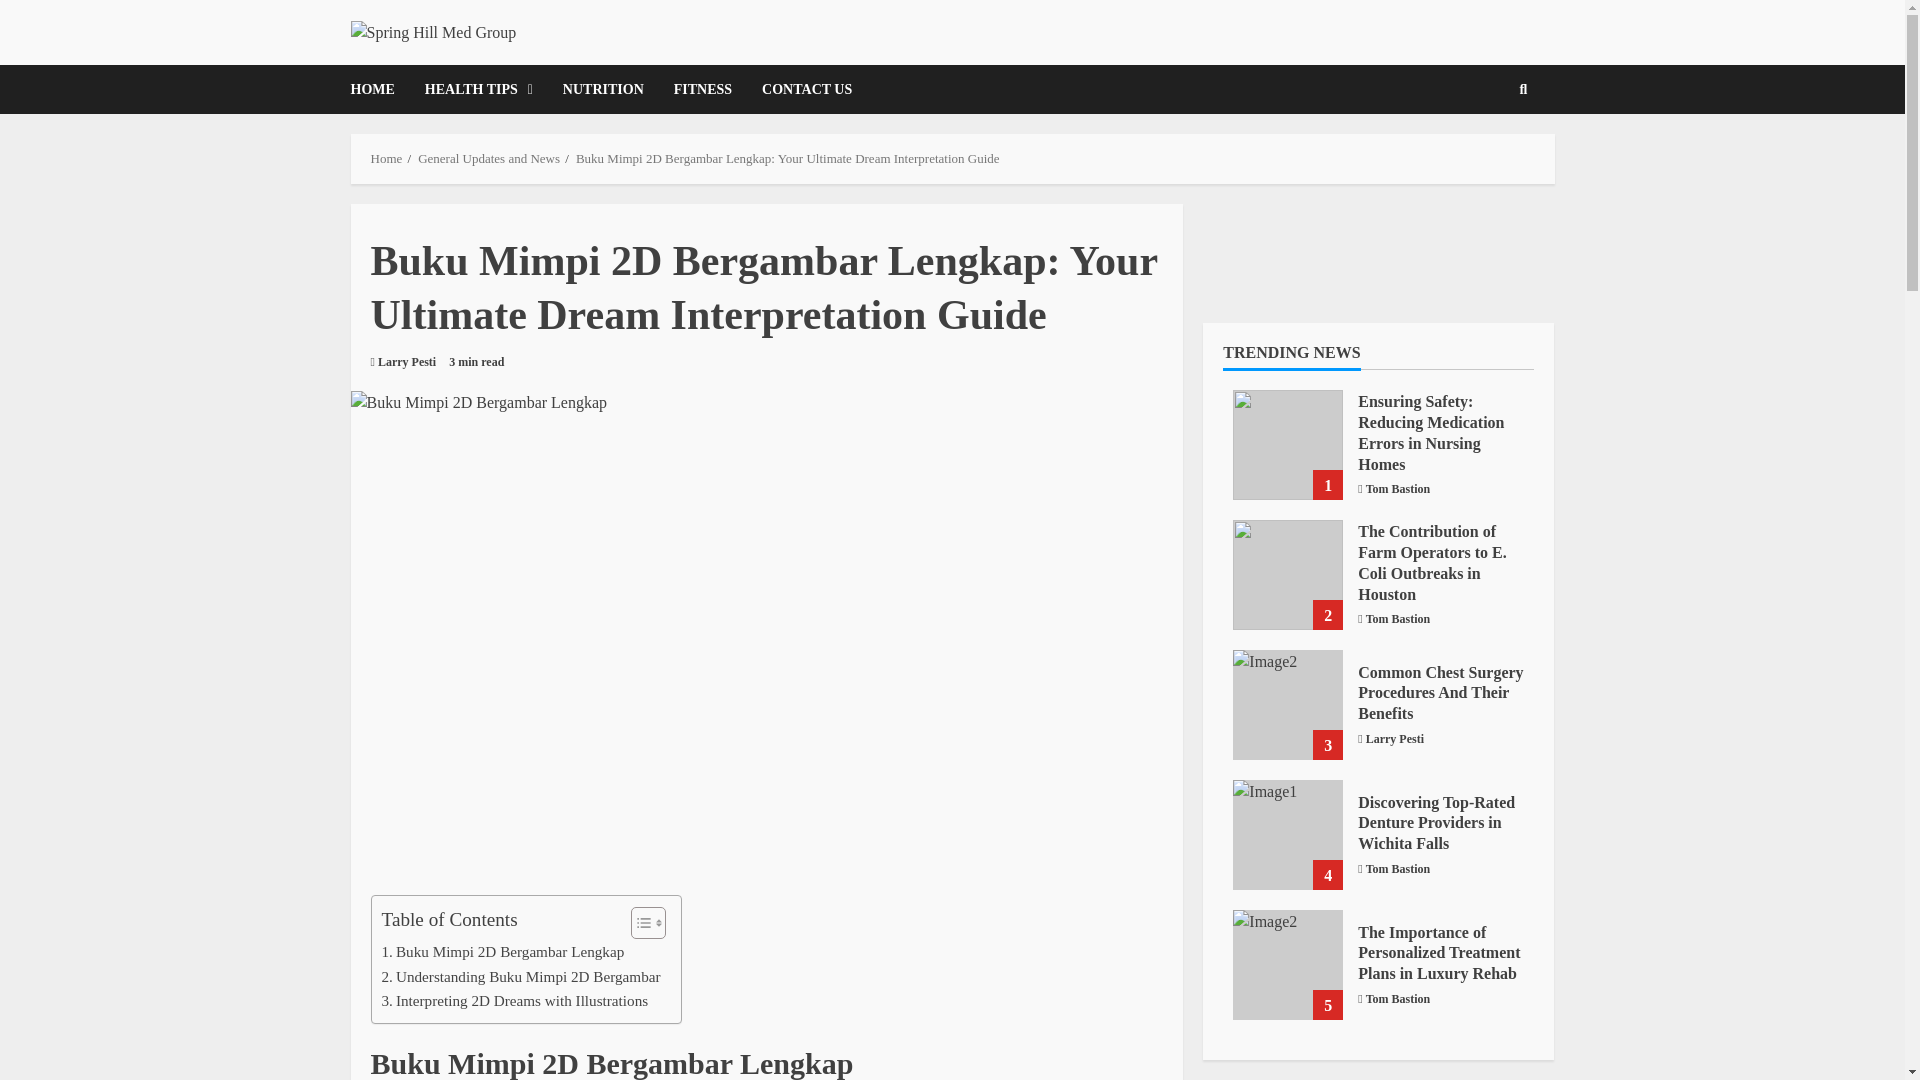  Describe the element at coordinates (799, 89) in the screenshot. I see `CONTACT US` at that location.